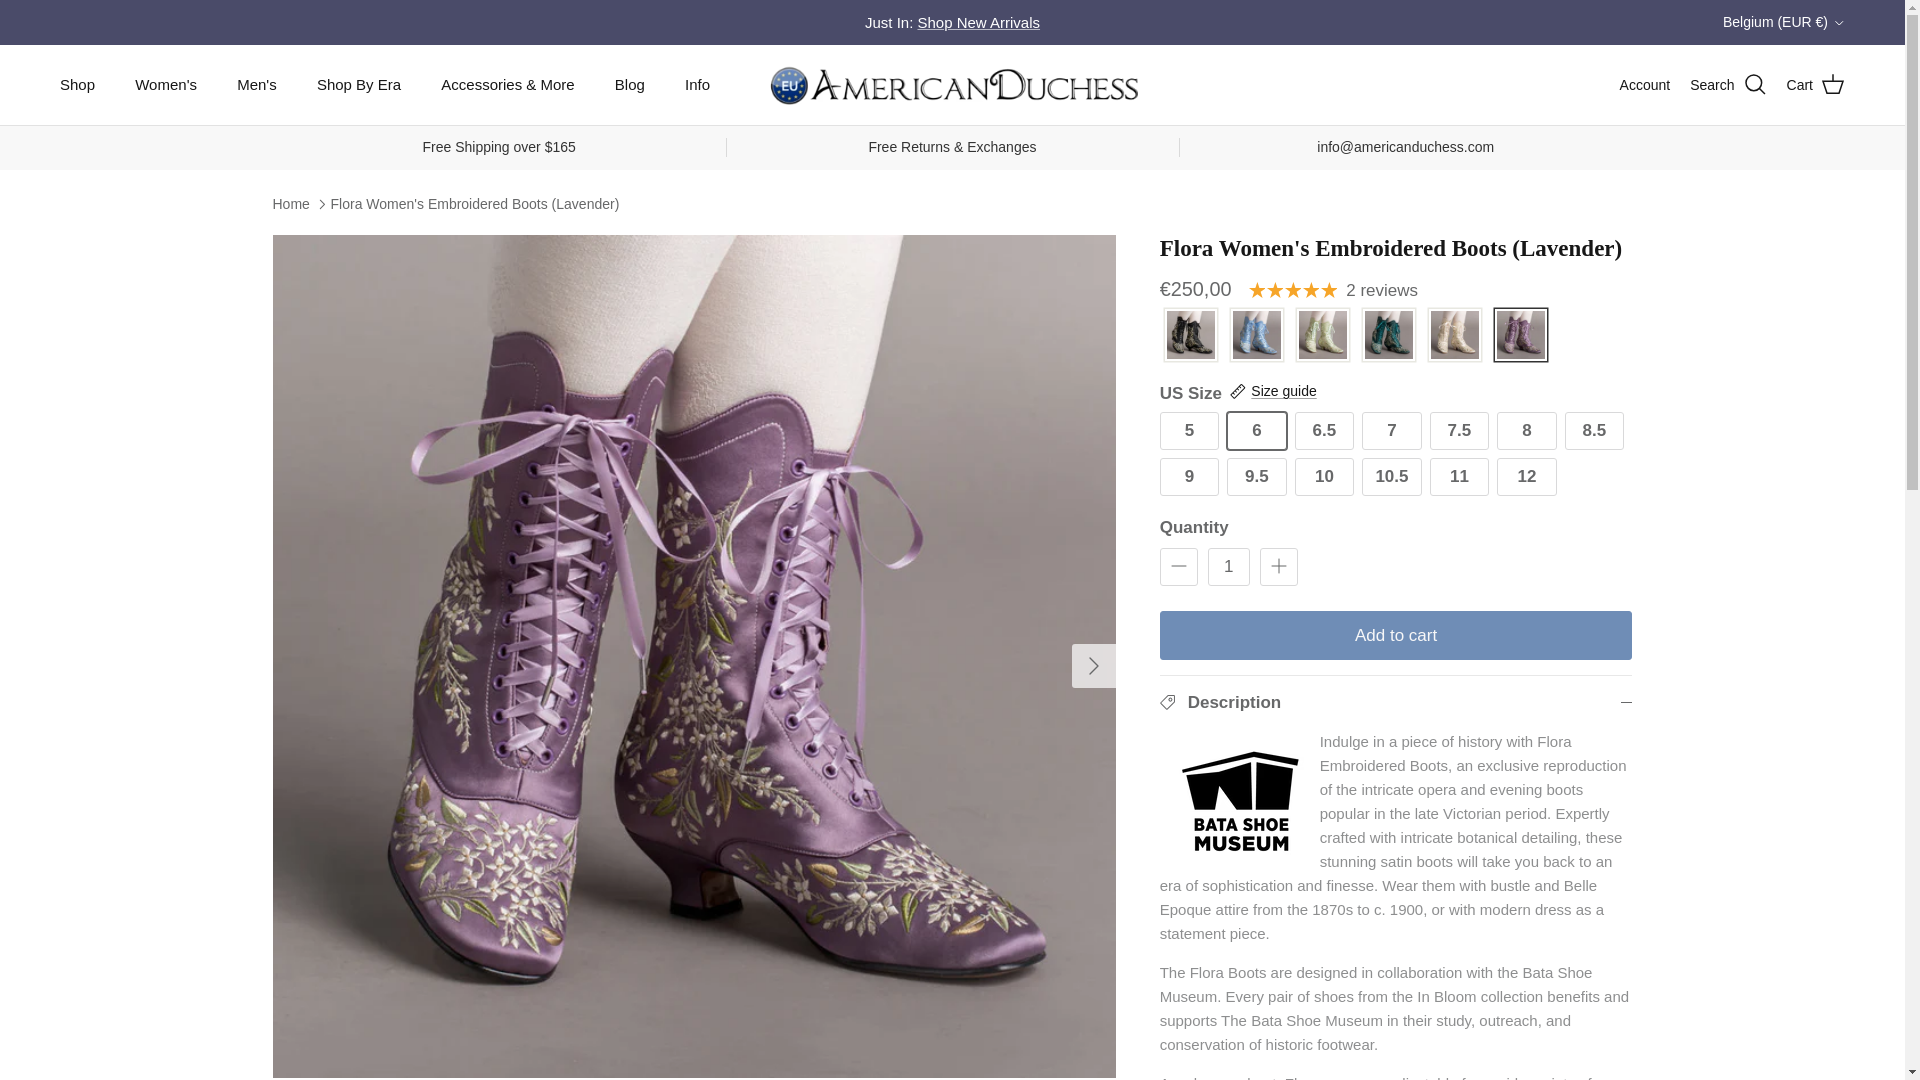  What do you see at coordinates (1257, 336) in the screenshot?
I see `Blue` at bounding box center [1257, 336].